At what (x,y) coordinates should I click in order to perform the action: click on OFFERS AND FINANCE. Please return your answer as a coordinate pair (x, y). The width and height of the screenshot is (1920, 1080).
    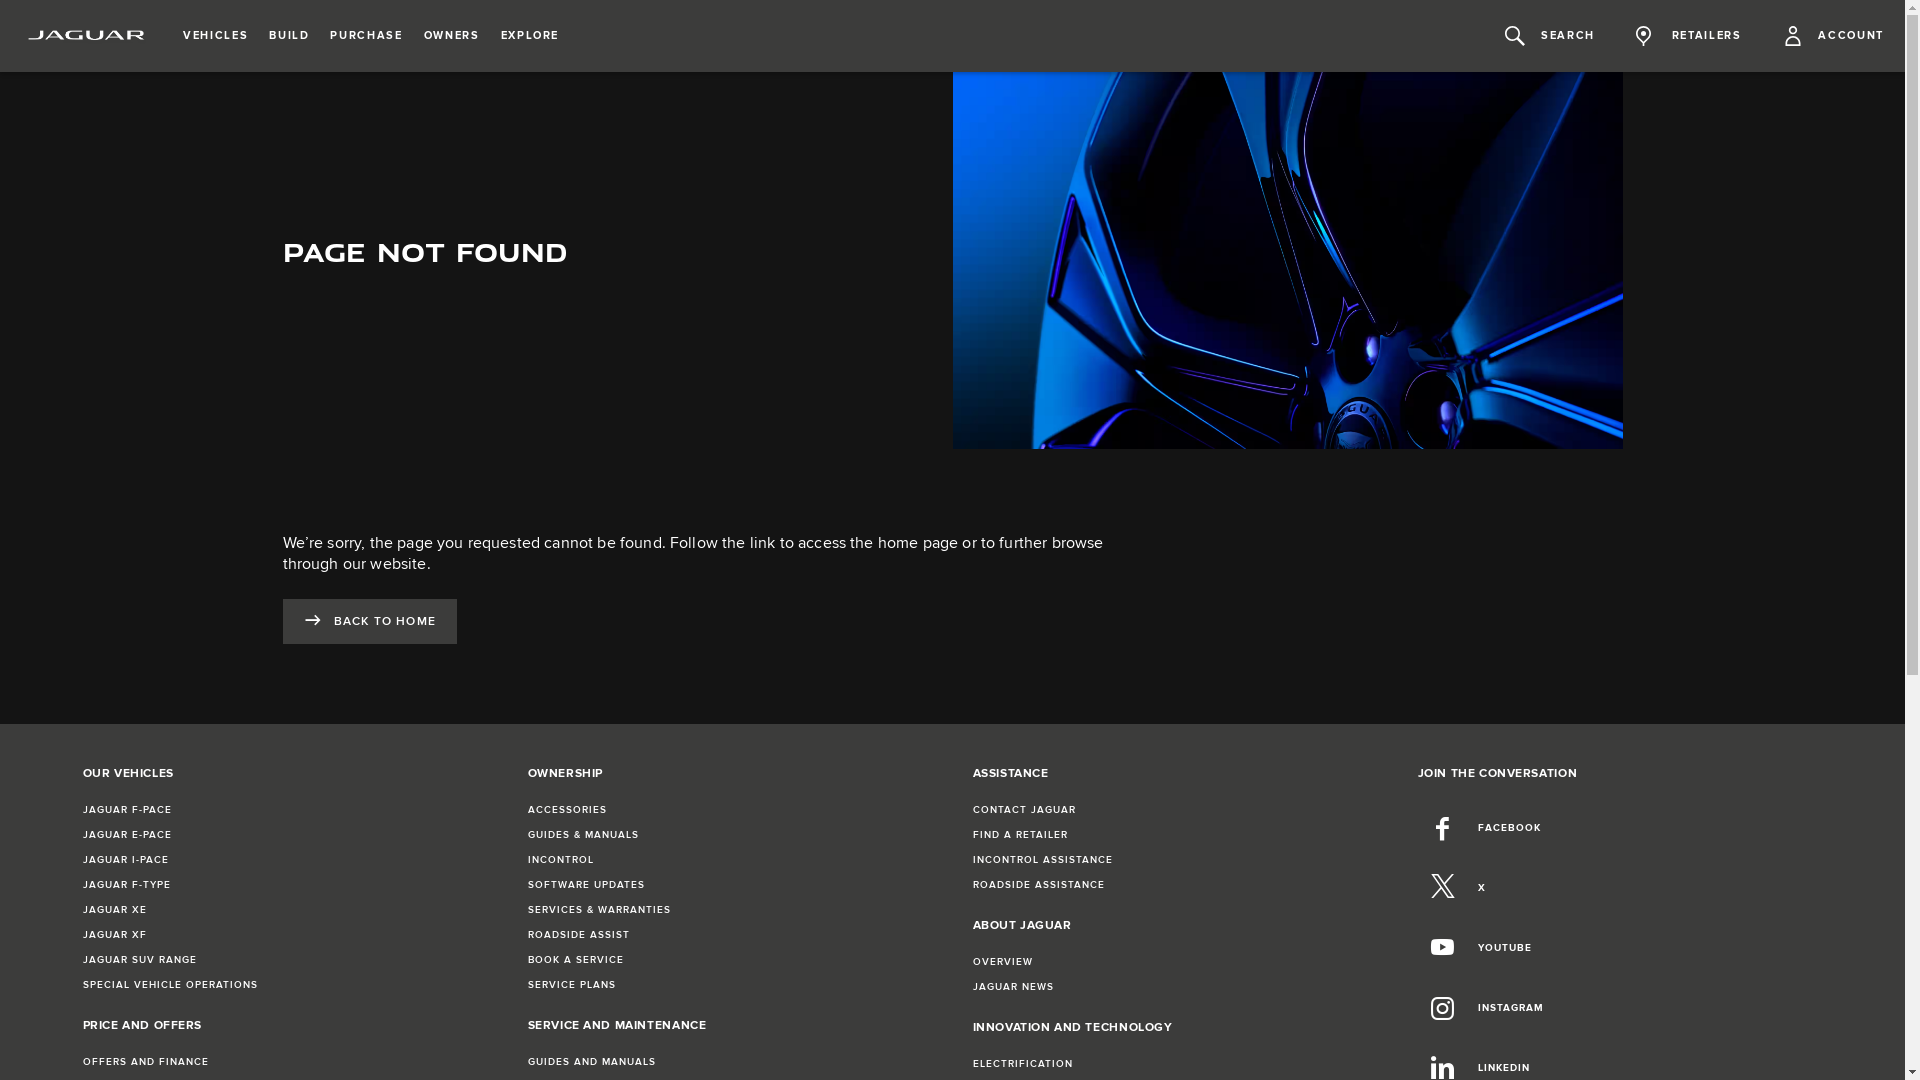
    Looking at the image, I should click on (145, 1062).